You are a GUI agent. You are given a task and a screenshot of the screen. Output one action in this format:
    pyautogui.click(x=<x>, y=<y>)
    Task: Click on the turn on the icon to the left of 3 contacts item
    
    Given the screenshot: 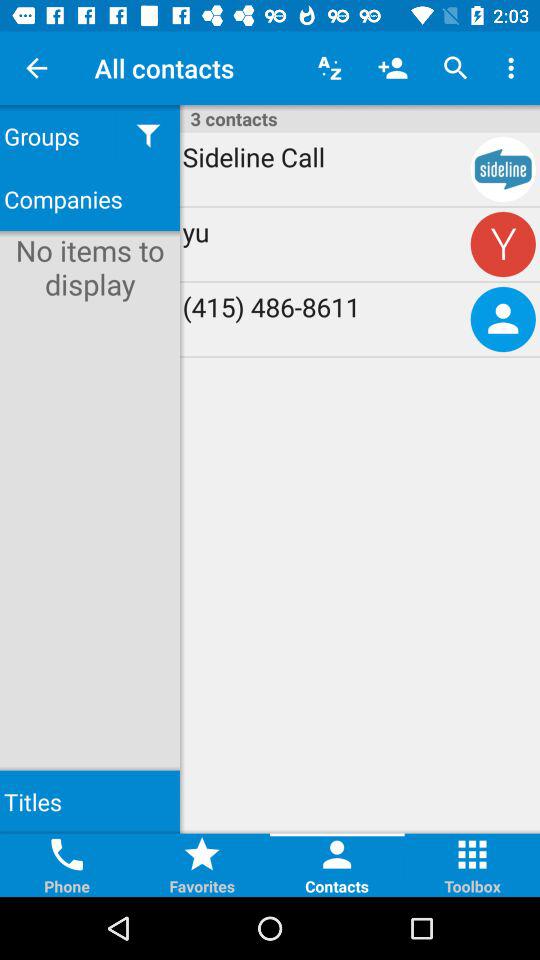 What is the action you would take?
    pyautogui.click(x=148, y=136)
    